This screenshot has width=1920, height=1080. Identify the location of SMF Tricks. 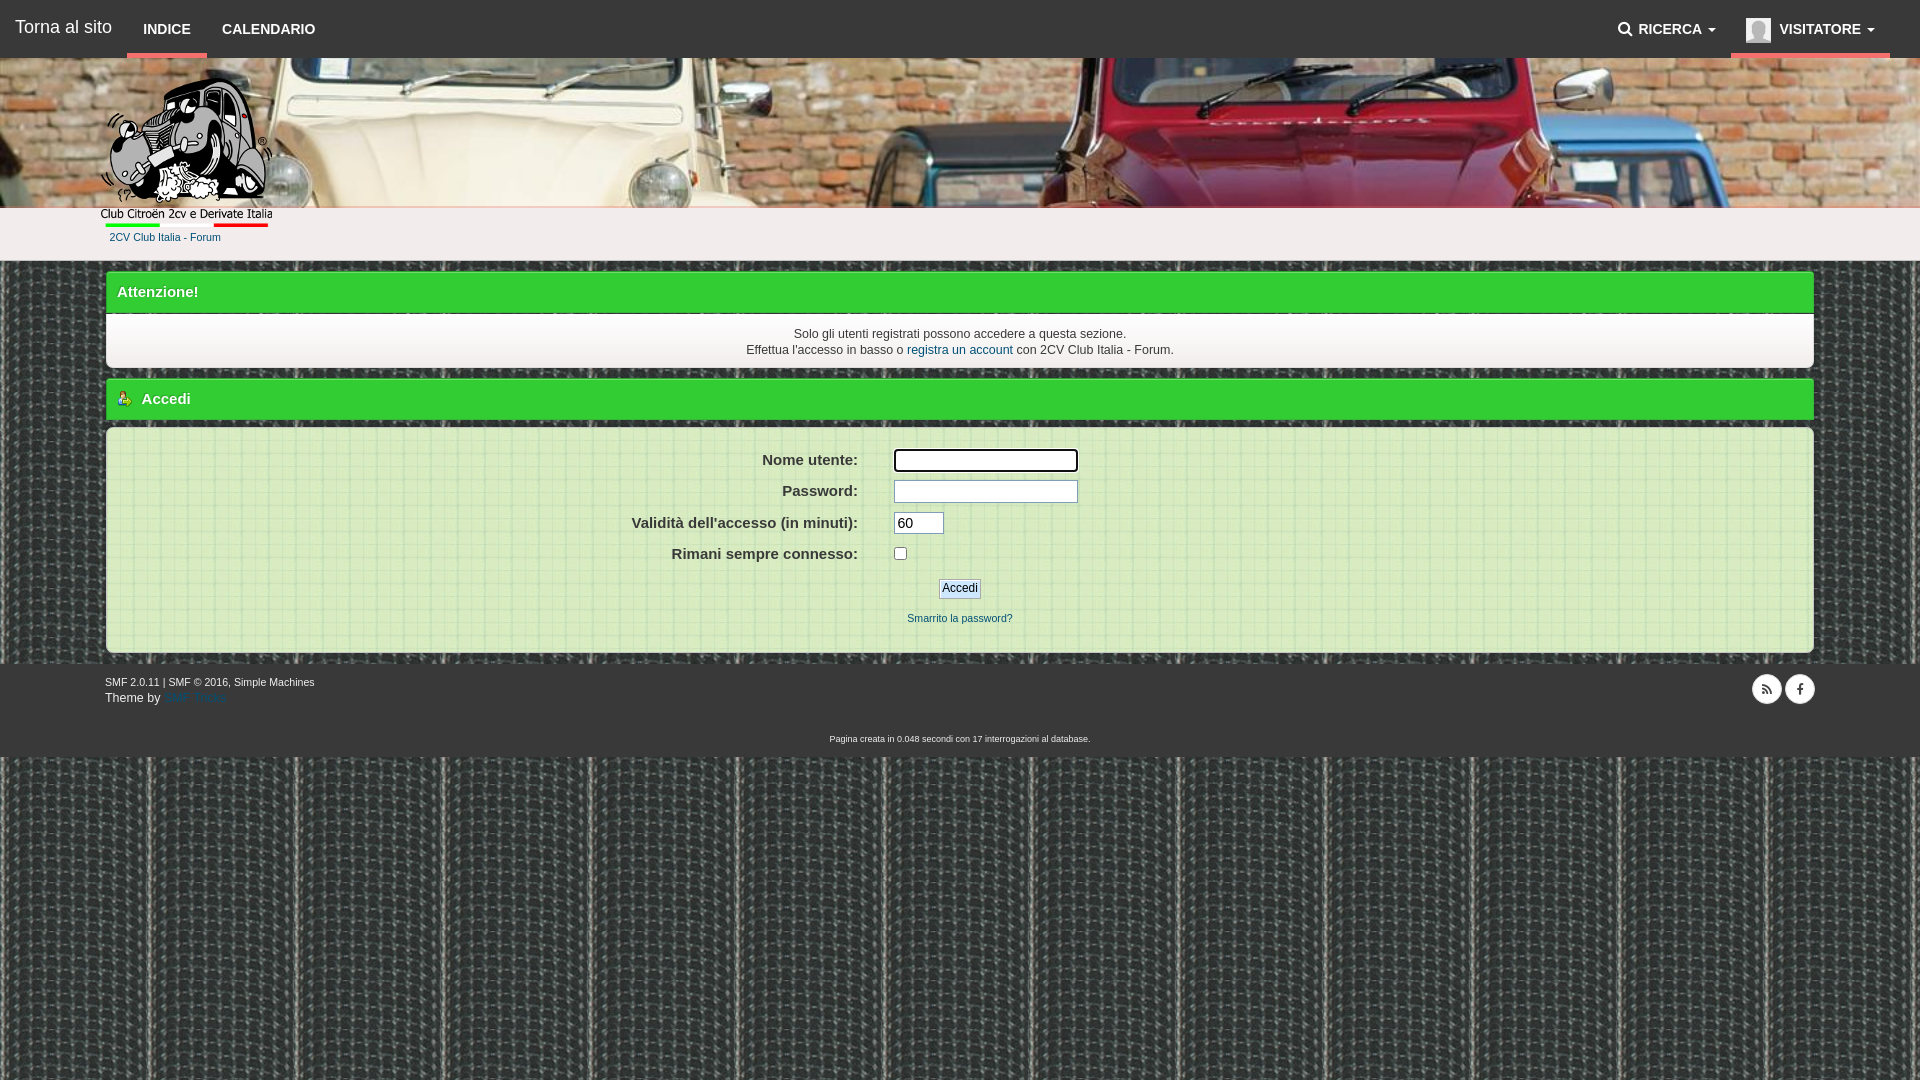
(195, 698).